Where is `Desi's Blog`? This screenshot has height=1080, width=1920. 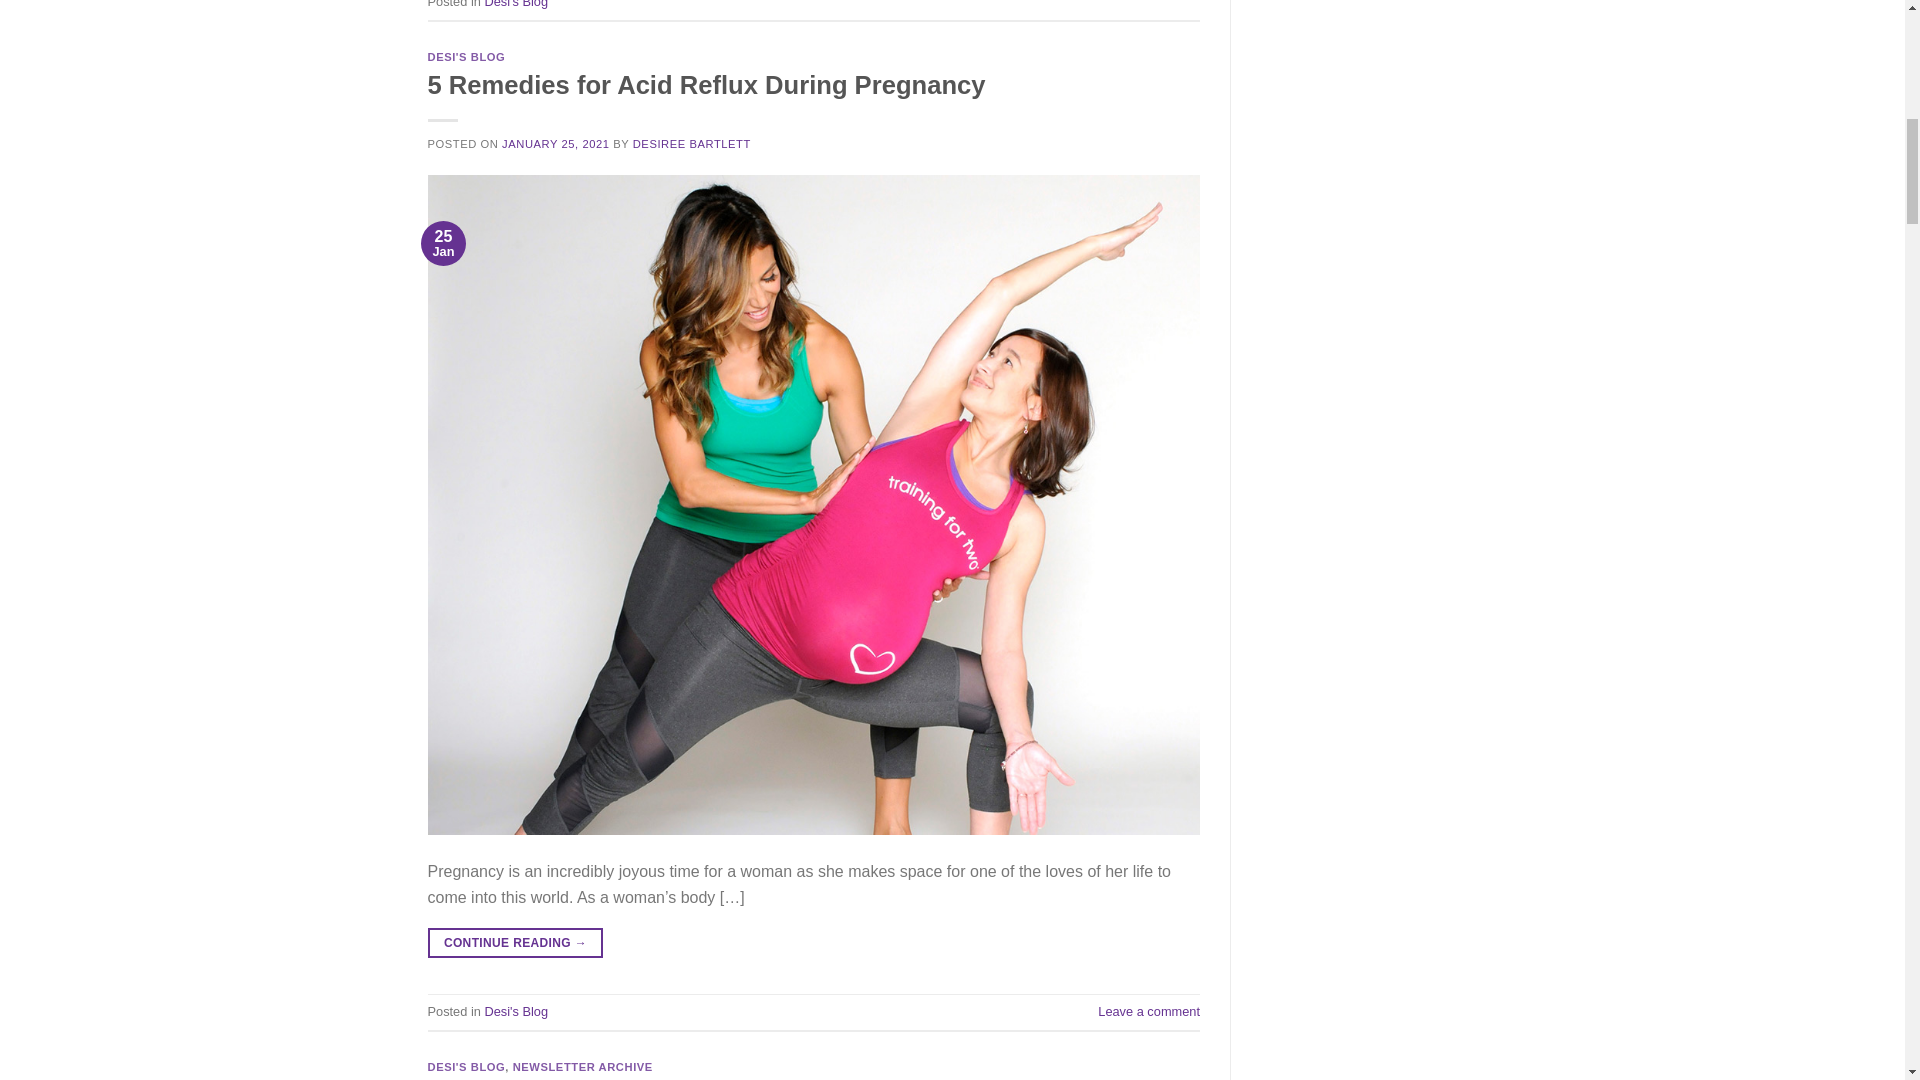
Desi's Blog is located at coordinates (515, 1012).